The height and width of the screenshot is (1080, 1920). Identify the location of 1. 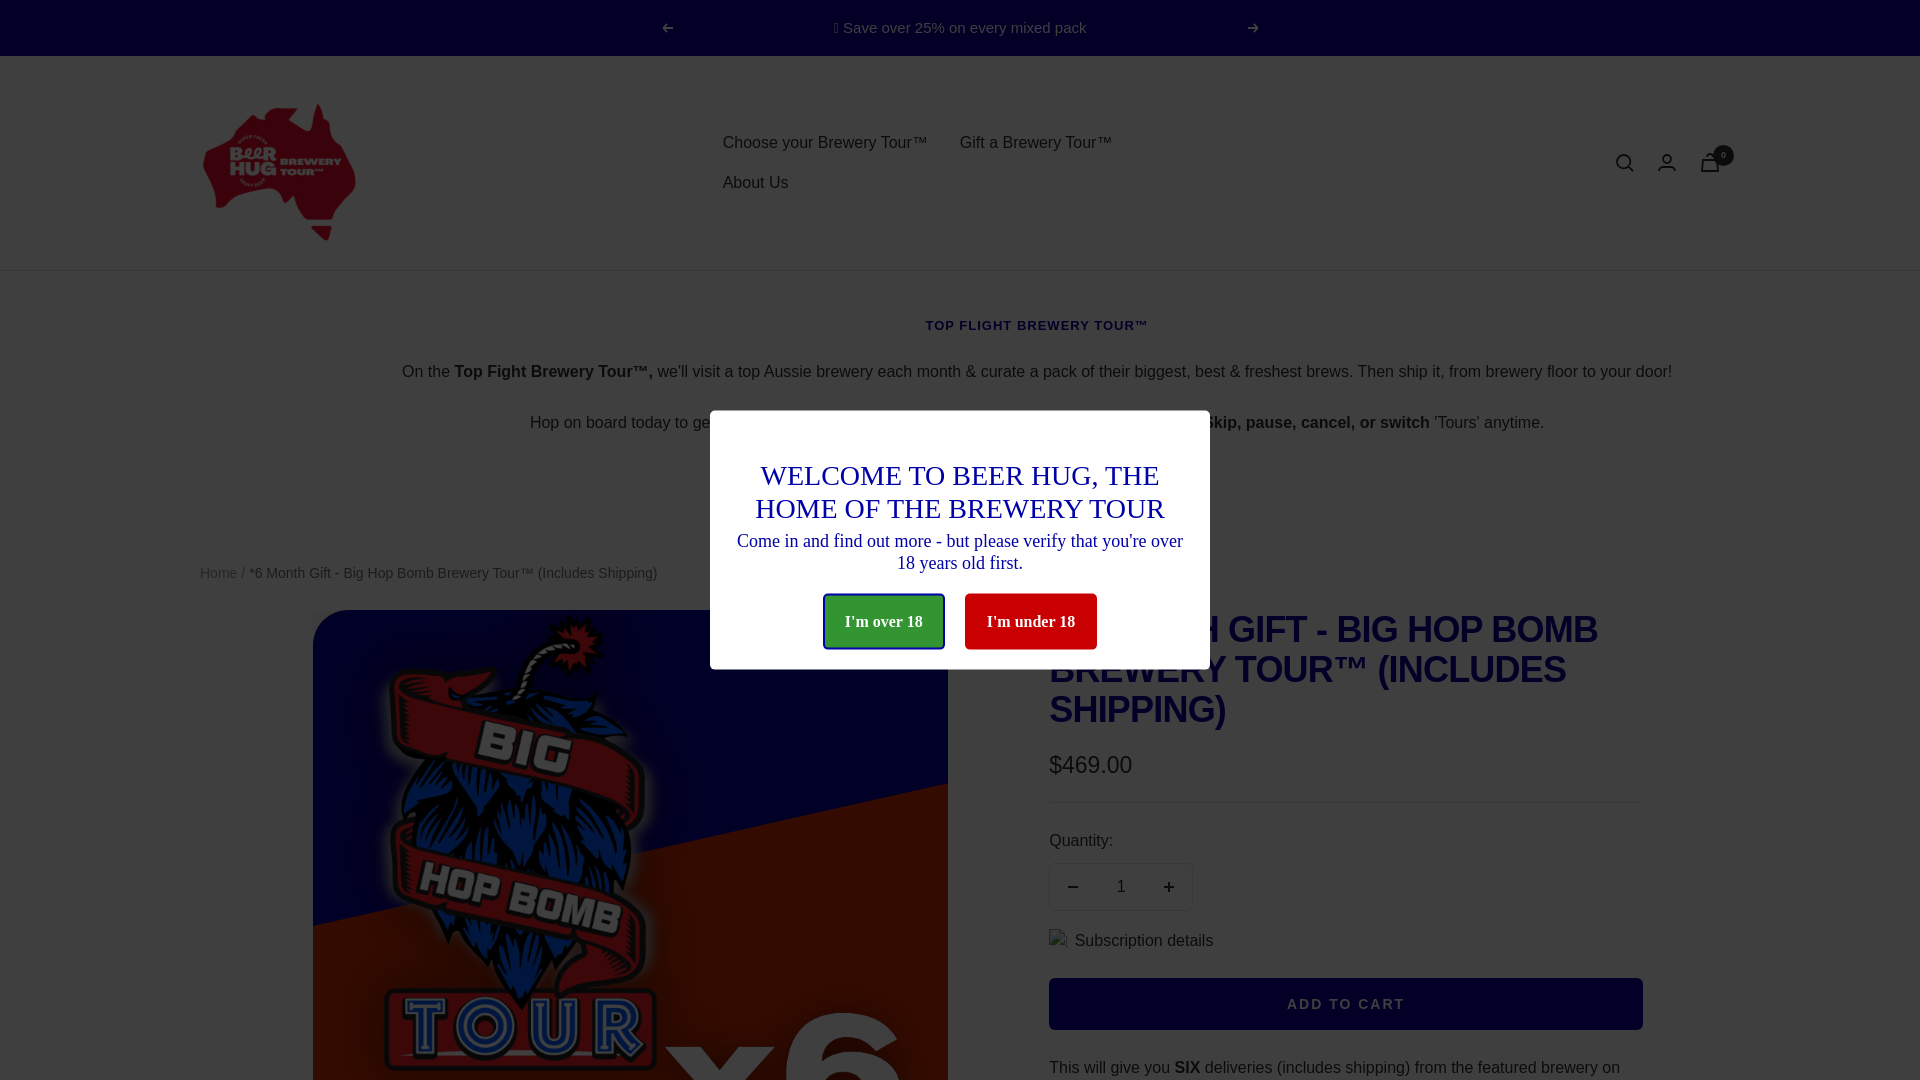
(1121, 887).